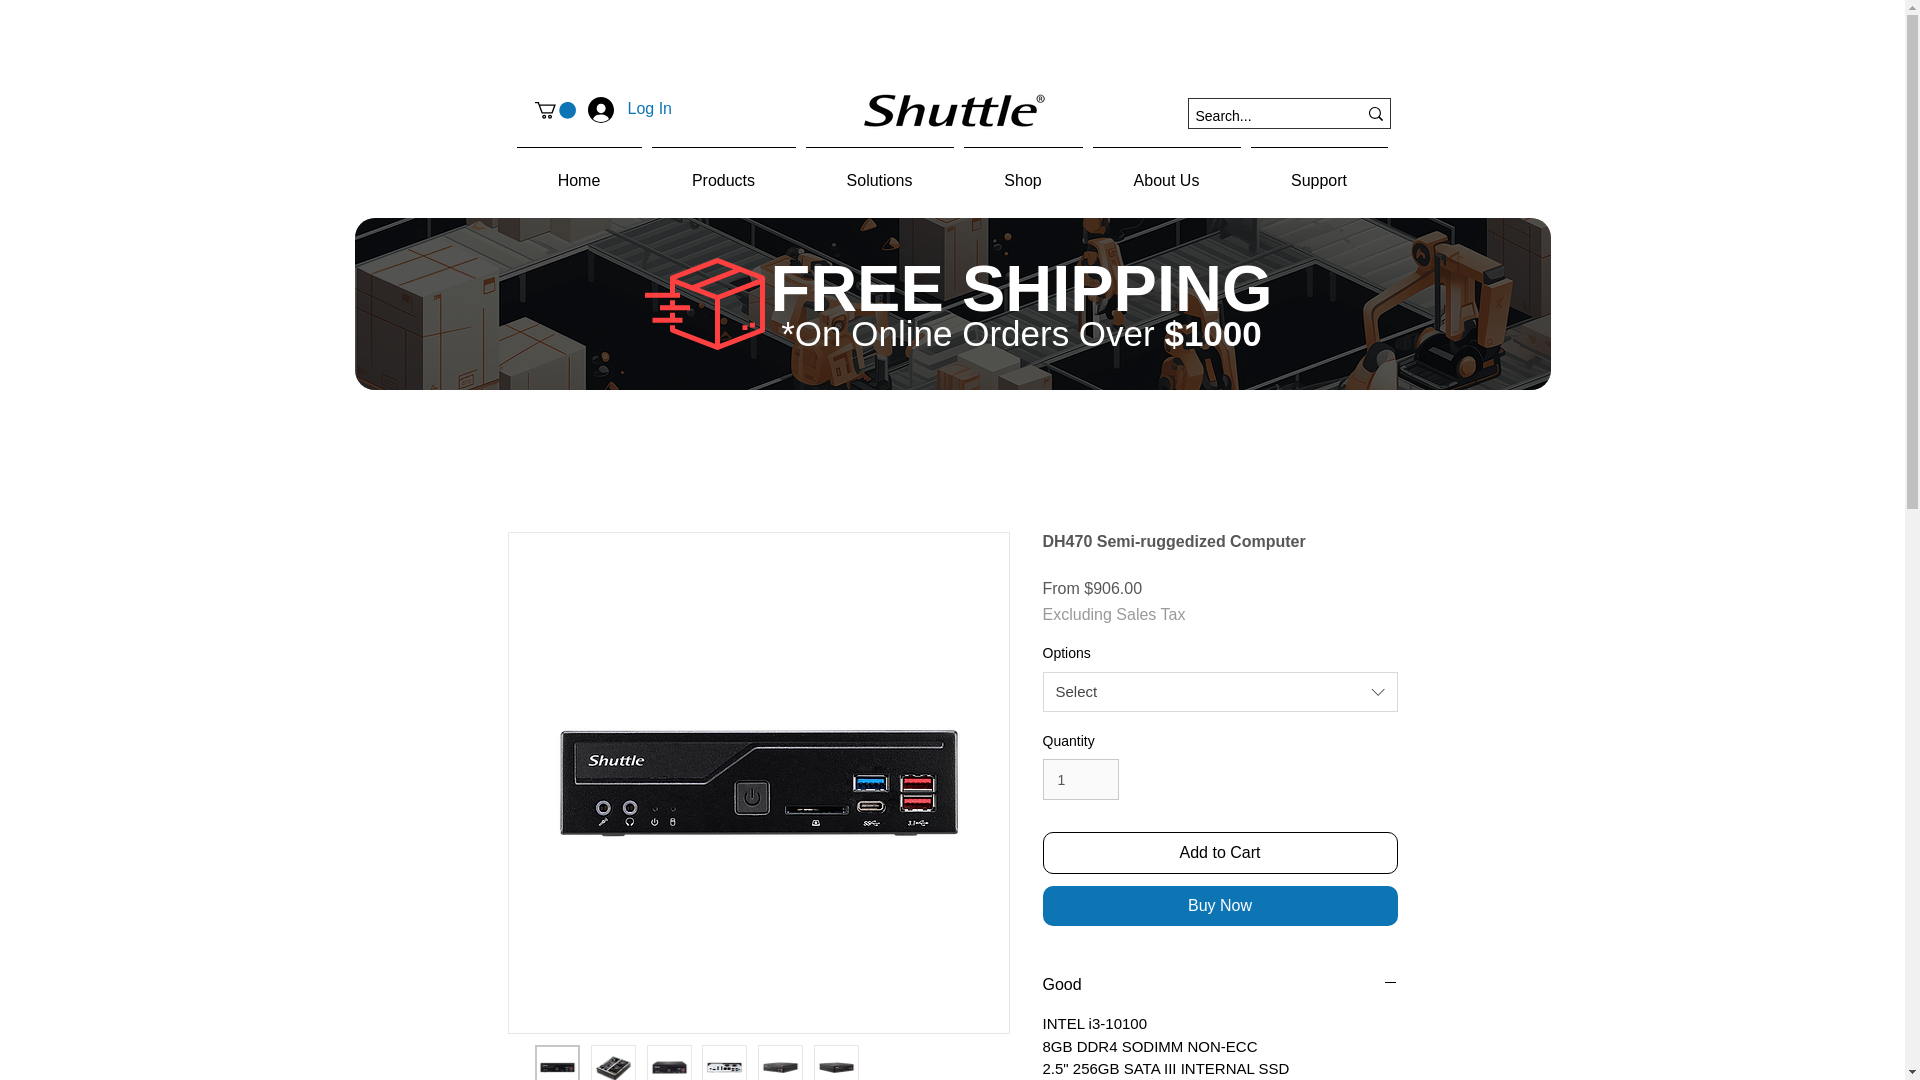 Image resolution: width=1920 pixels, height=1080 pixels. What do you see at coordinates (1220, 691) in the screenshot?
I see `Select` at bounding box center [1220, 691].